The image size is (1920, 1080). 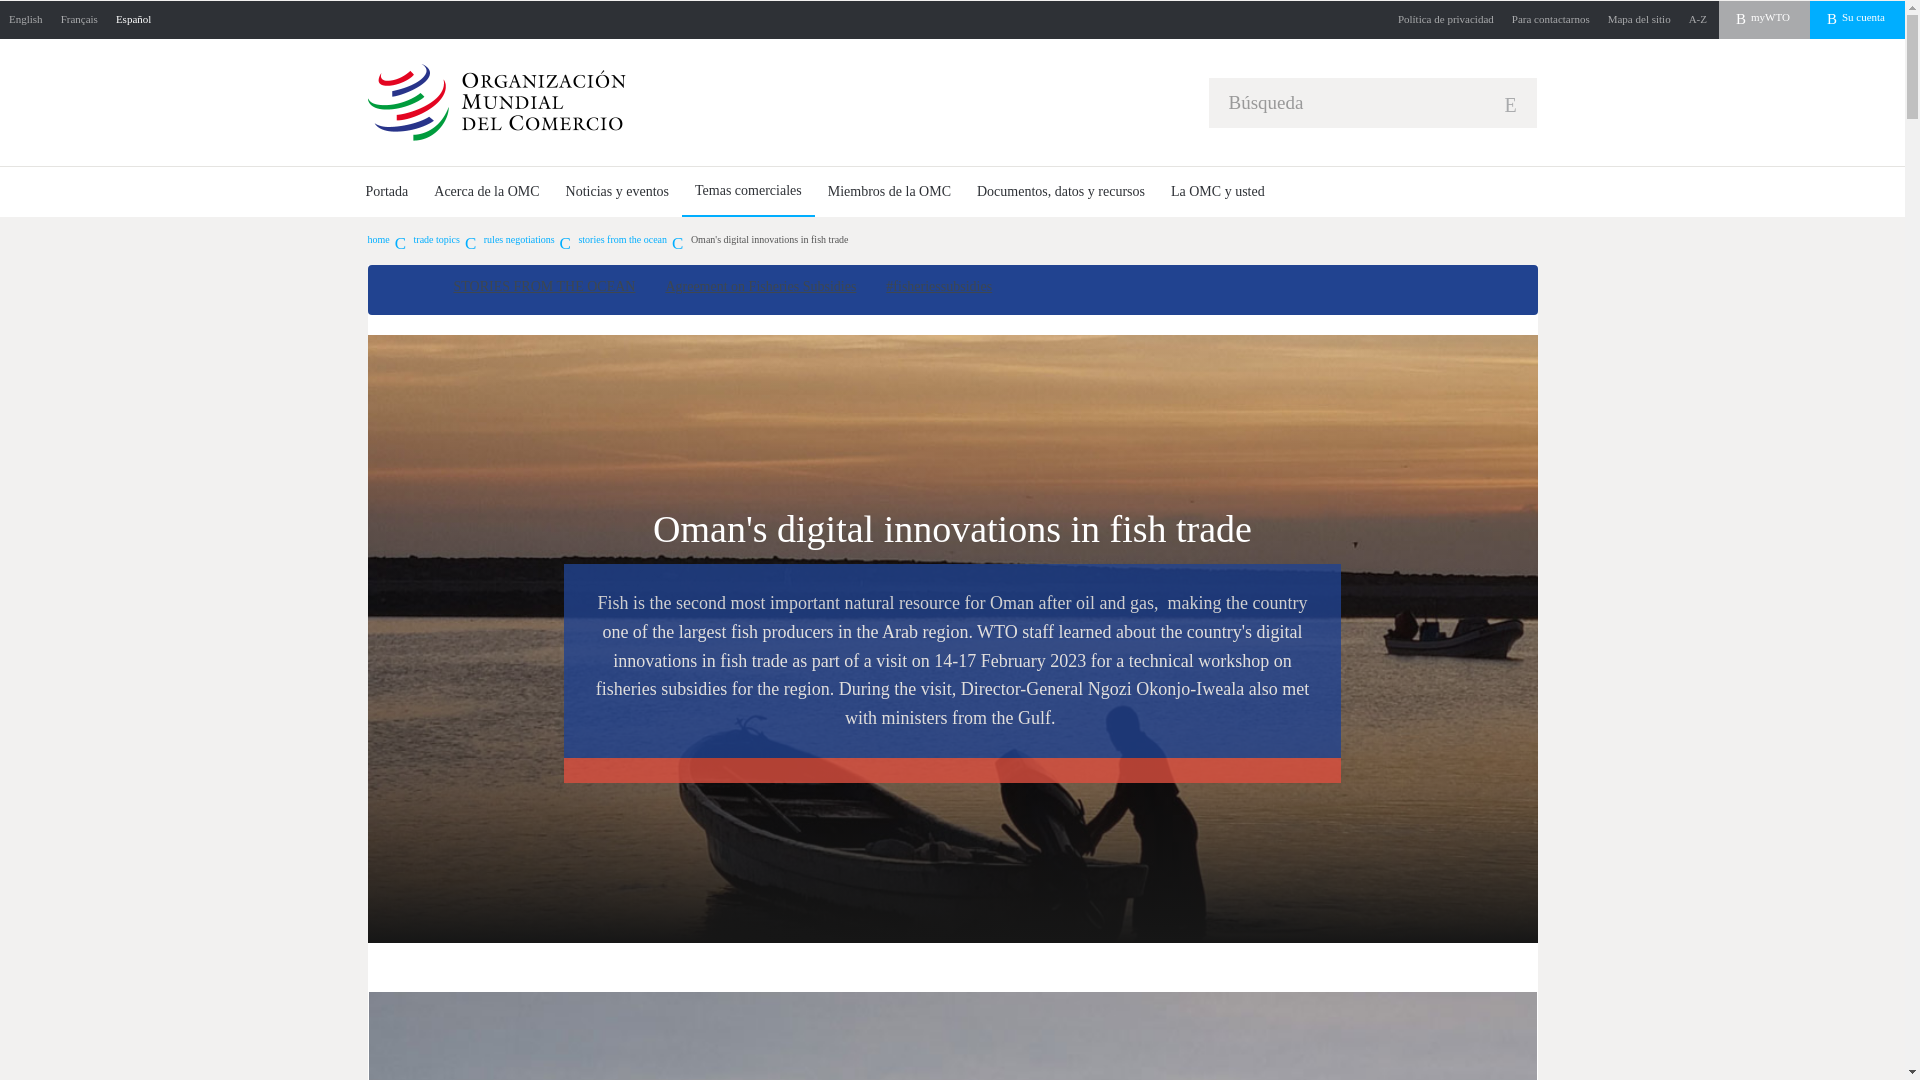 I want to click on Mapa del sitio, so click(x=1640, y=20).